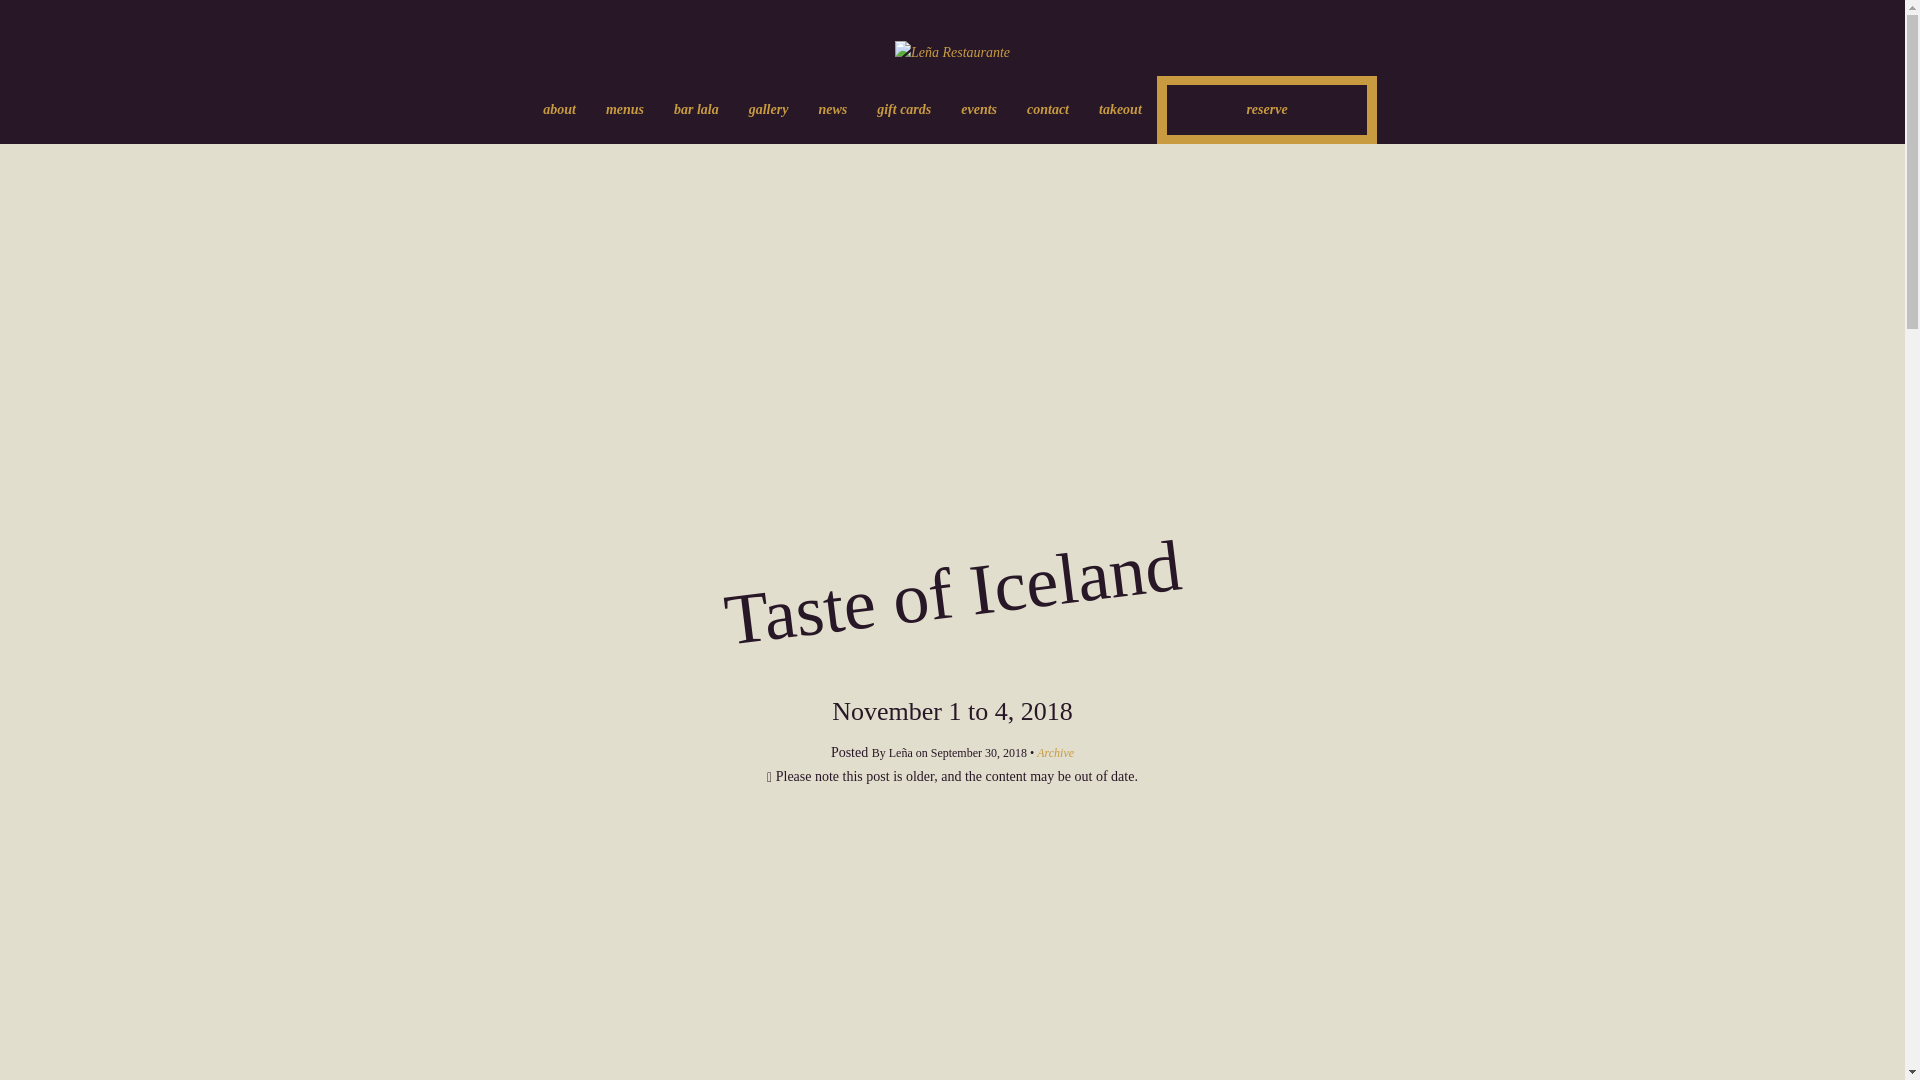 This screenshot has height=1080, width=1920. I want to click on news, so click(832, 110).